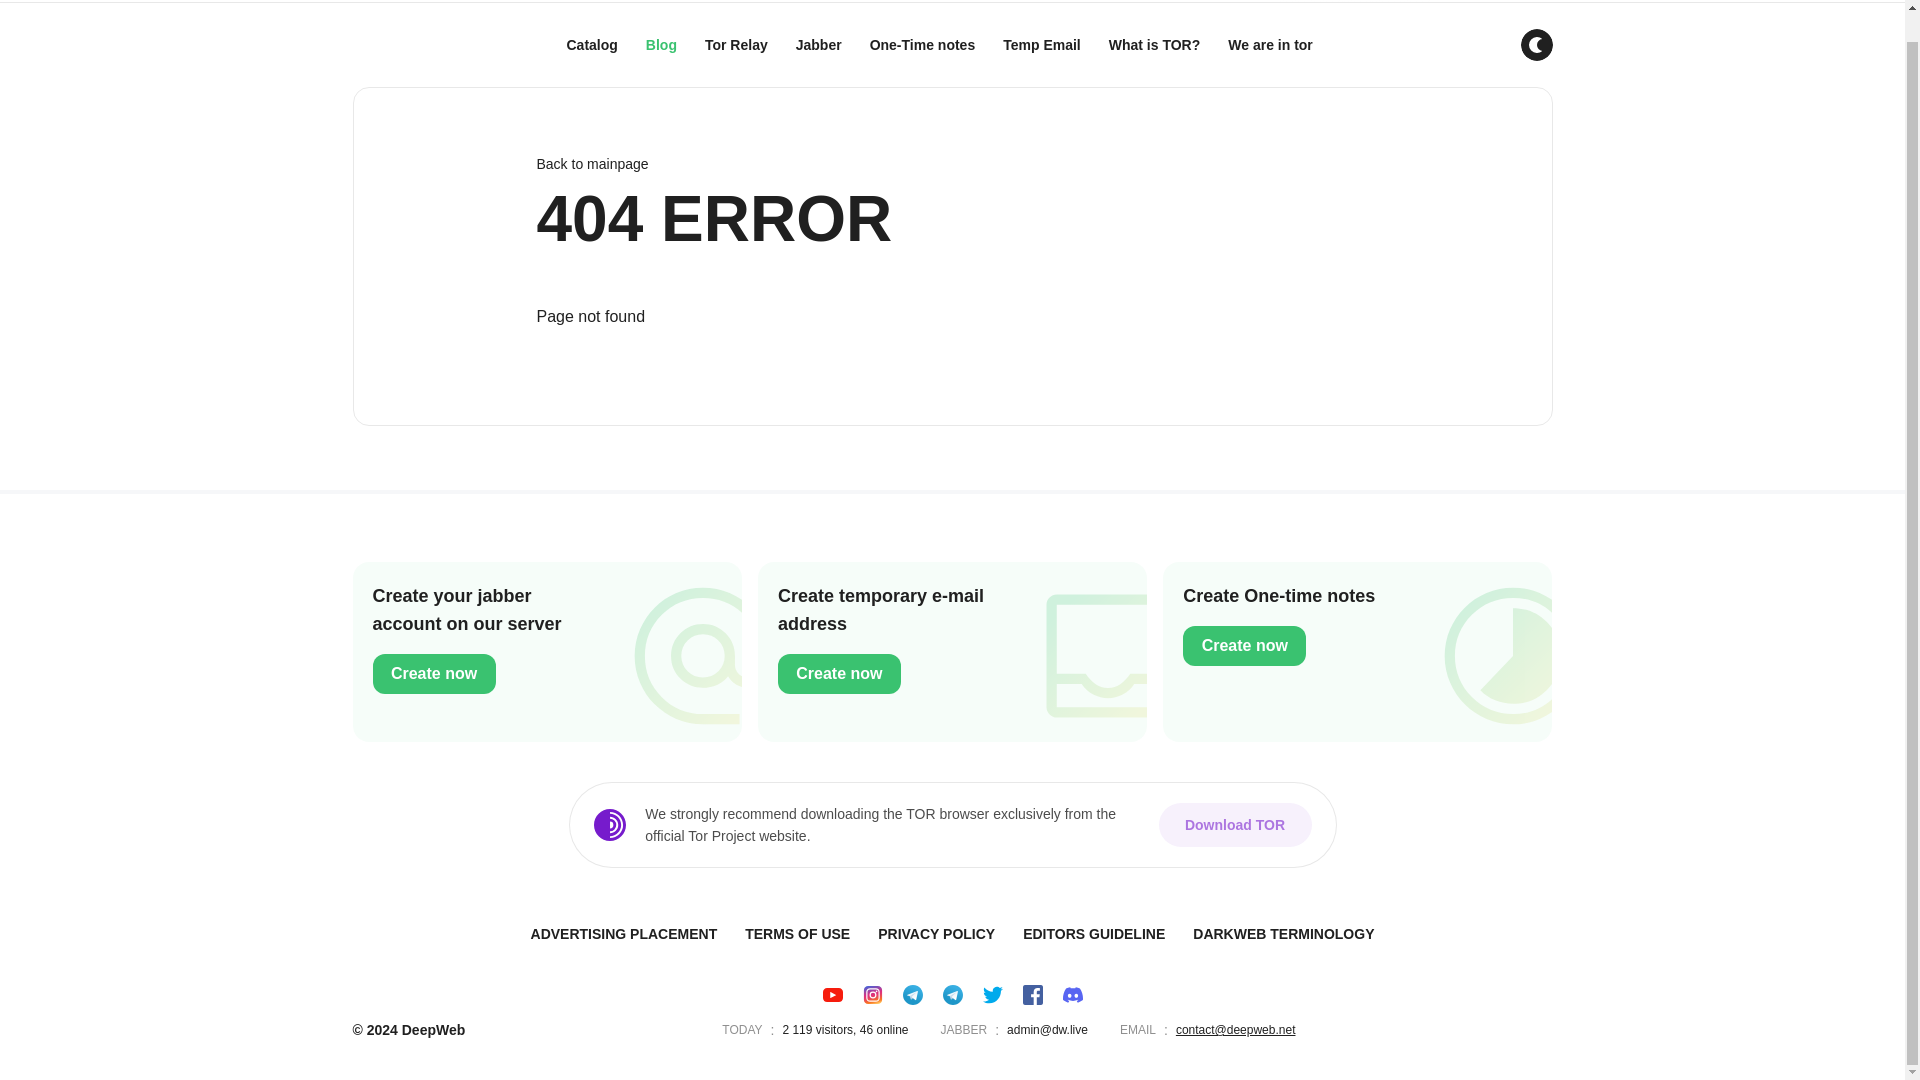 This screenshot has height=1080, width=1920. I want to click on Temp Email, so click(1041, 45).